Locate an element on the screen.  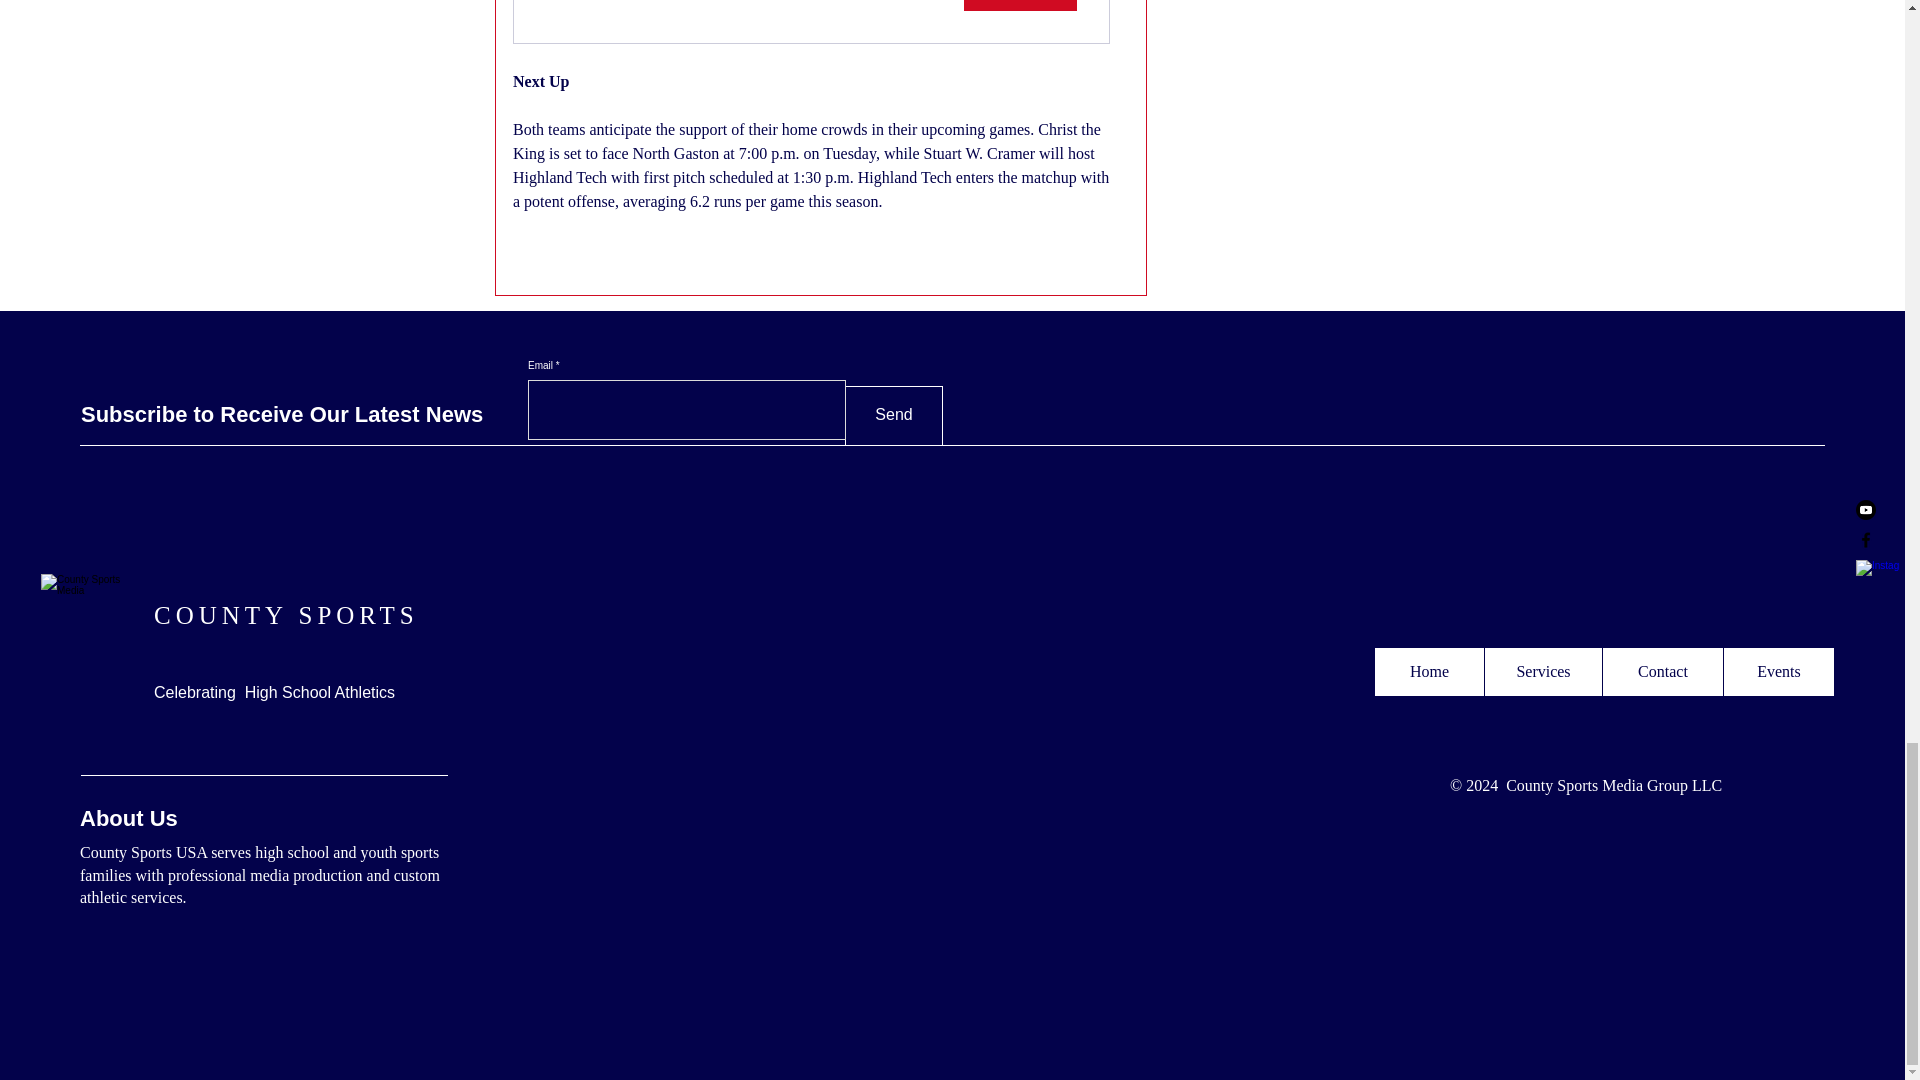
Celebrating  High School Athletics is located at coordinates (1778, 672).